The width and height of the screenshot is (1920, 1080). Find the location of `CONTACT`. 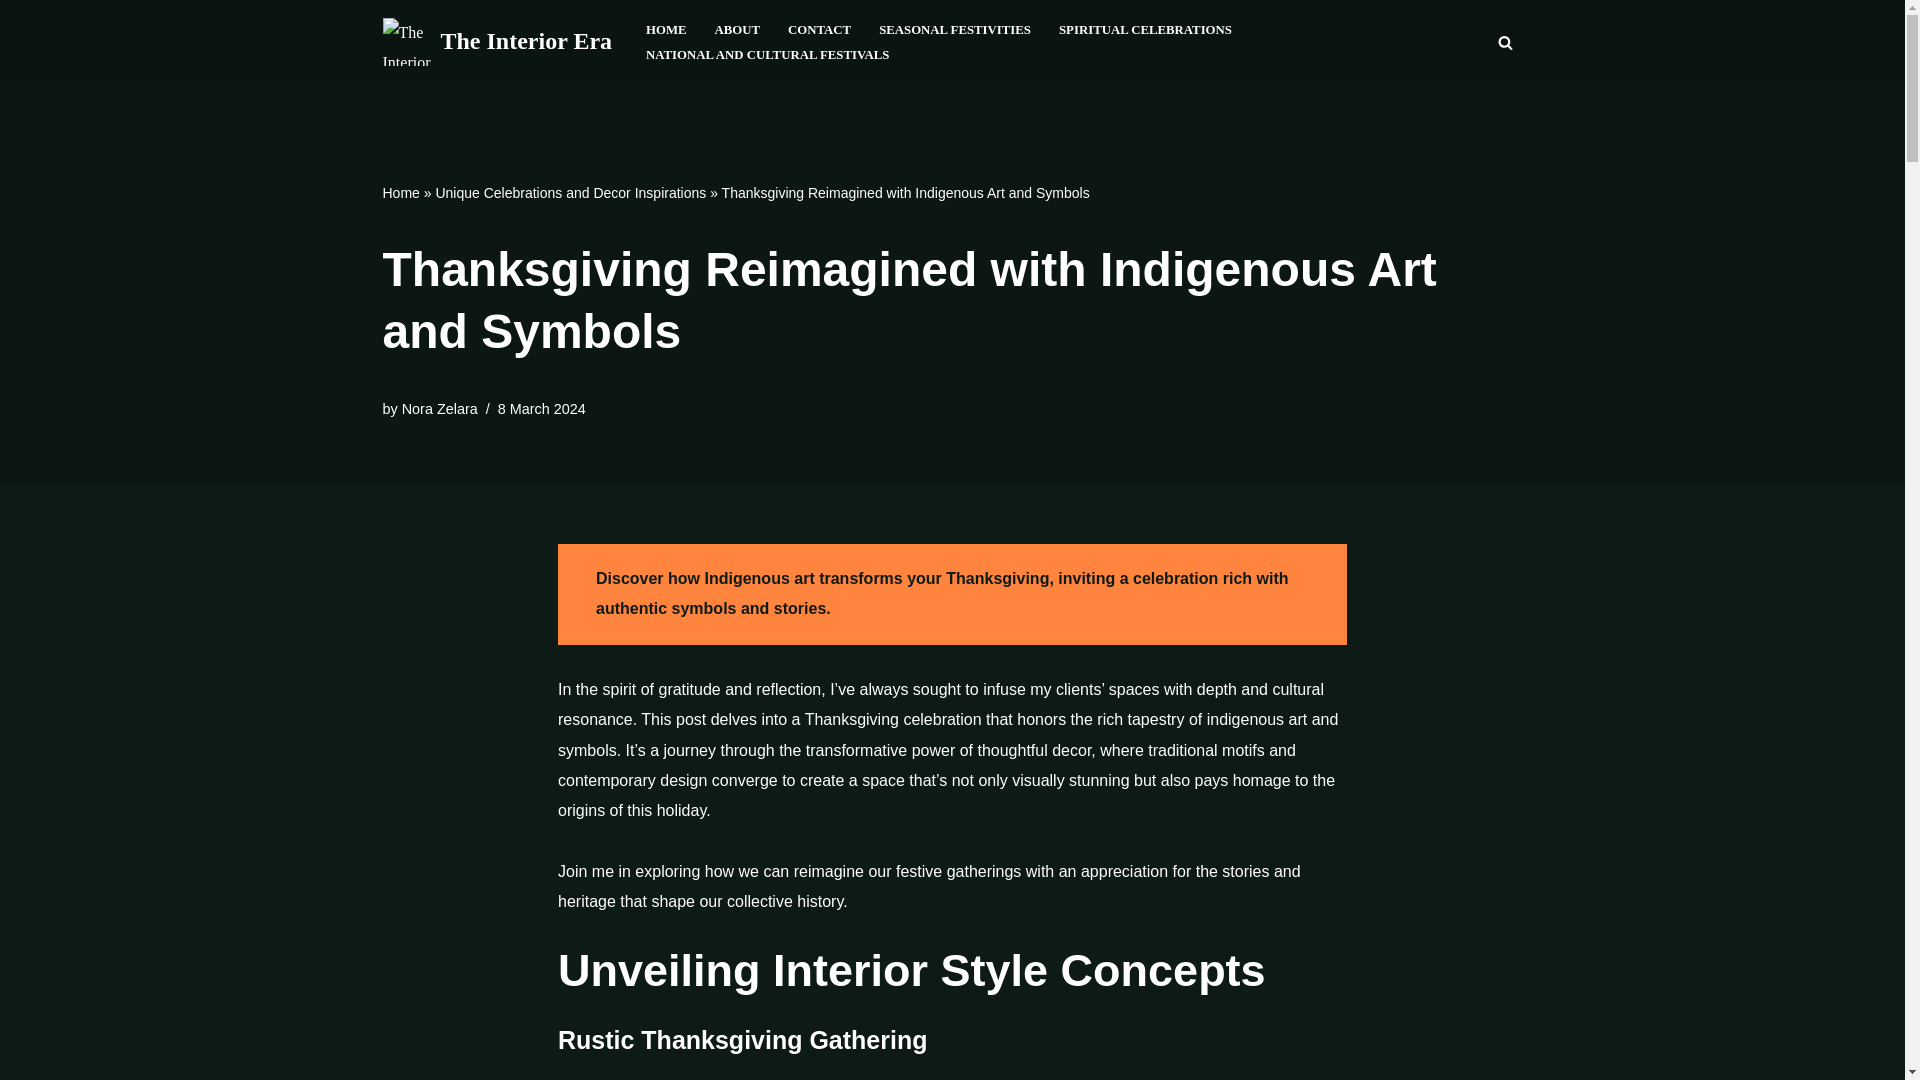

CONTACT is located at coordinates (818, 30).